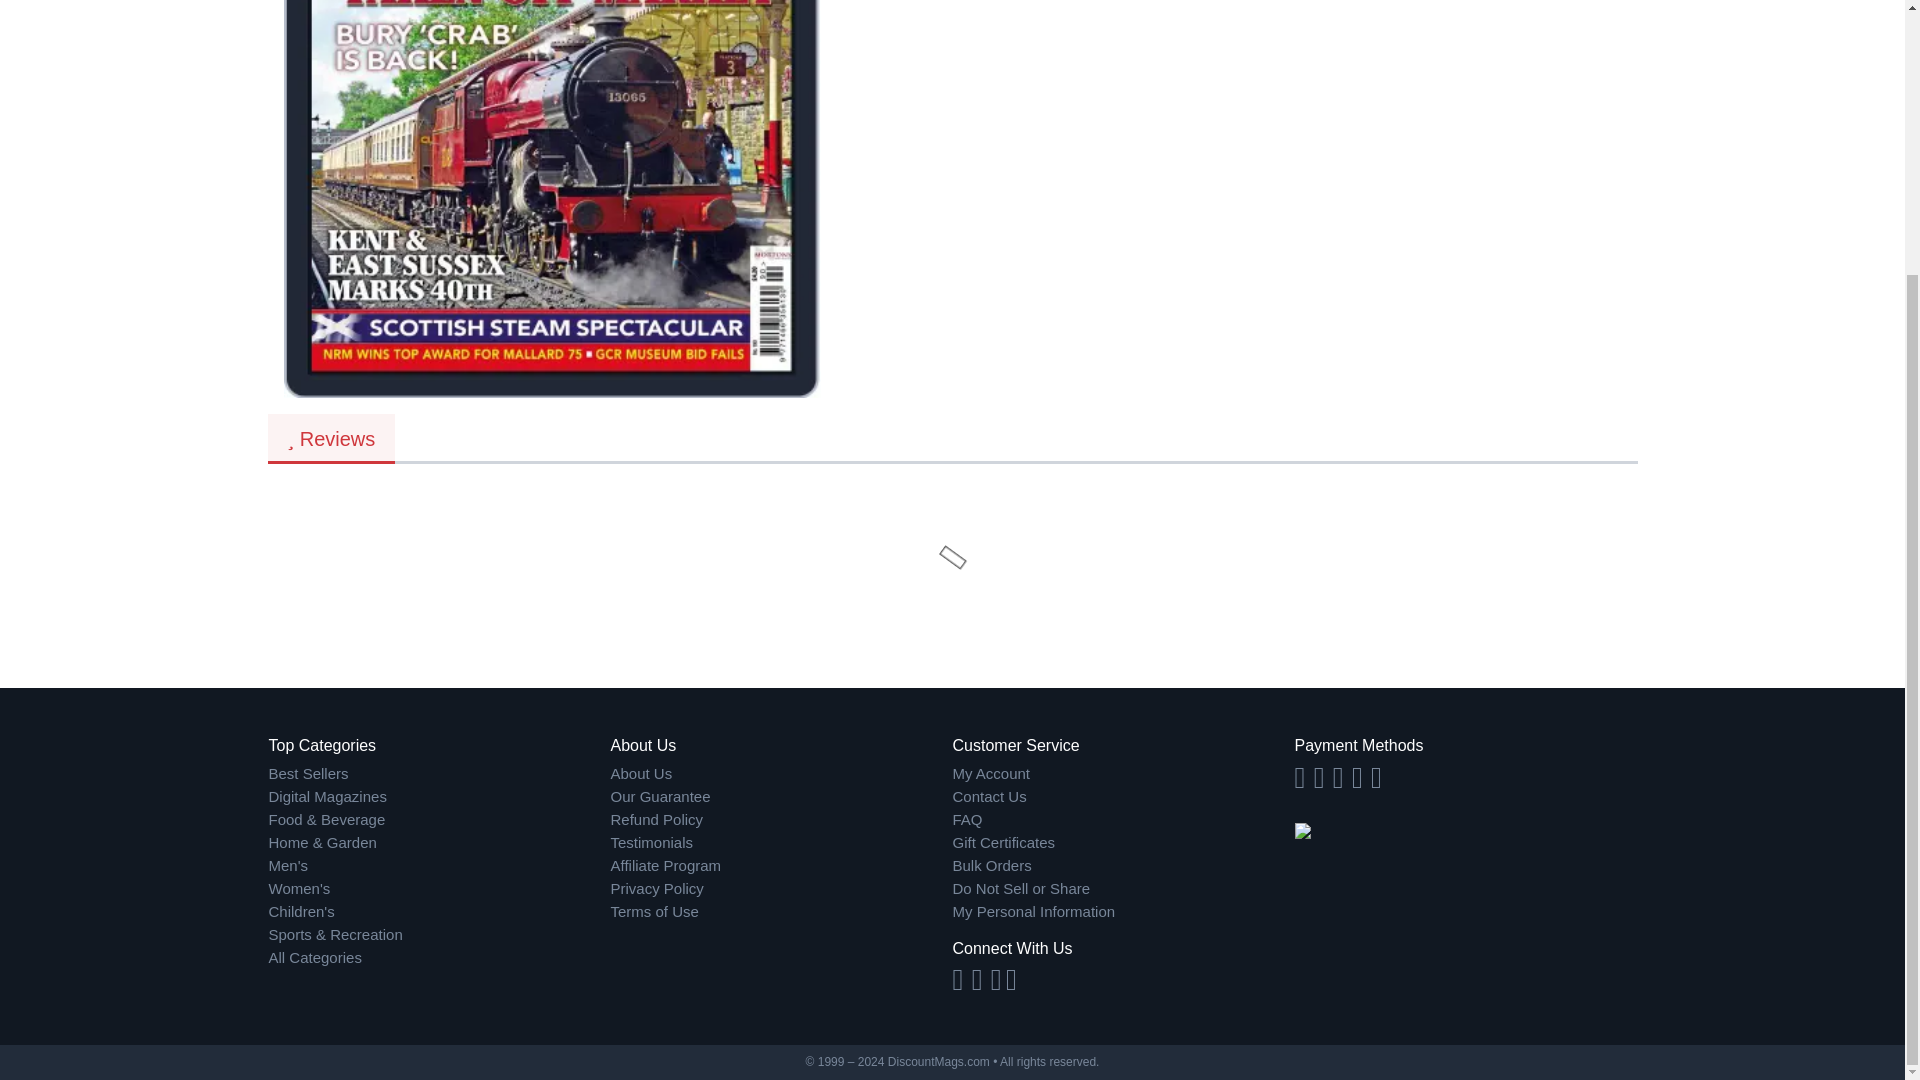 The image size is (1920, 1080). I want to click on Bulk Orders, so click(1123, 866).